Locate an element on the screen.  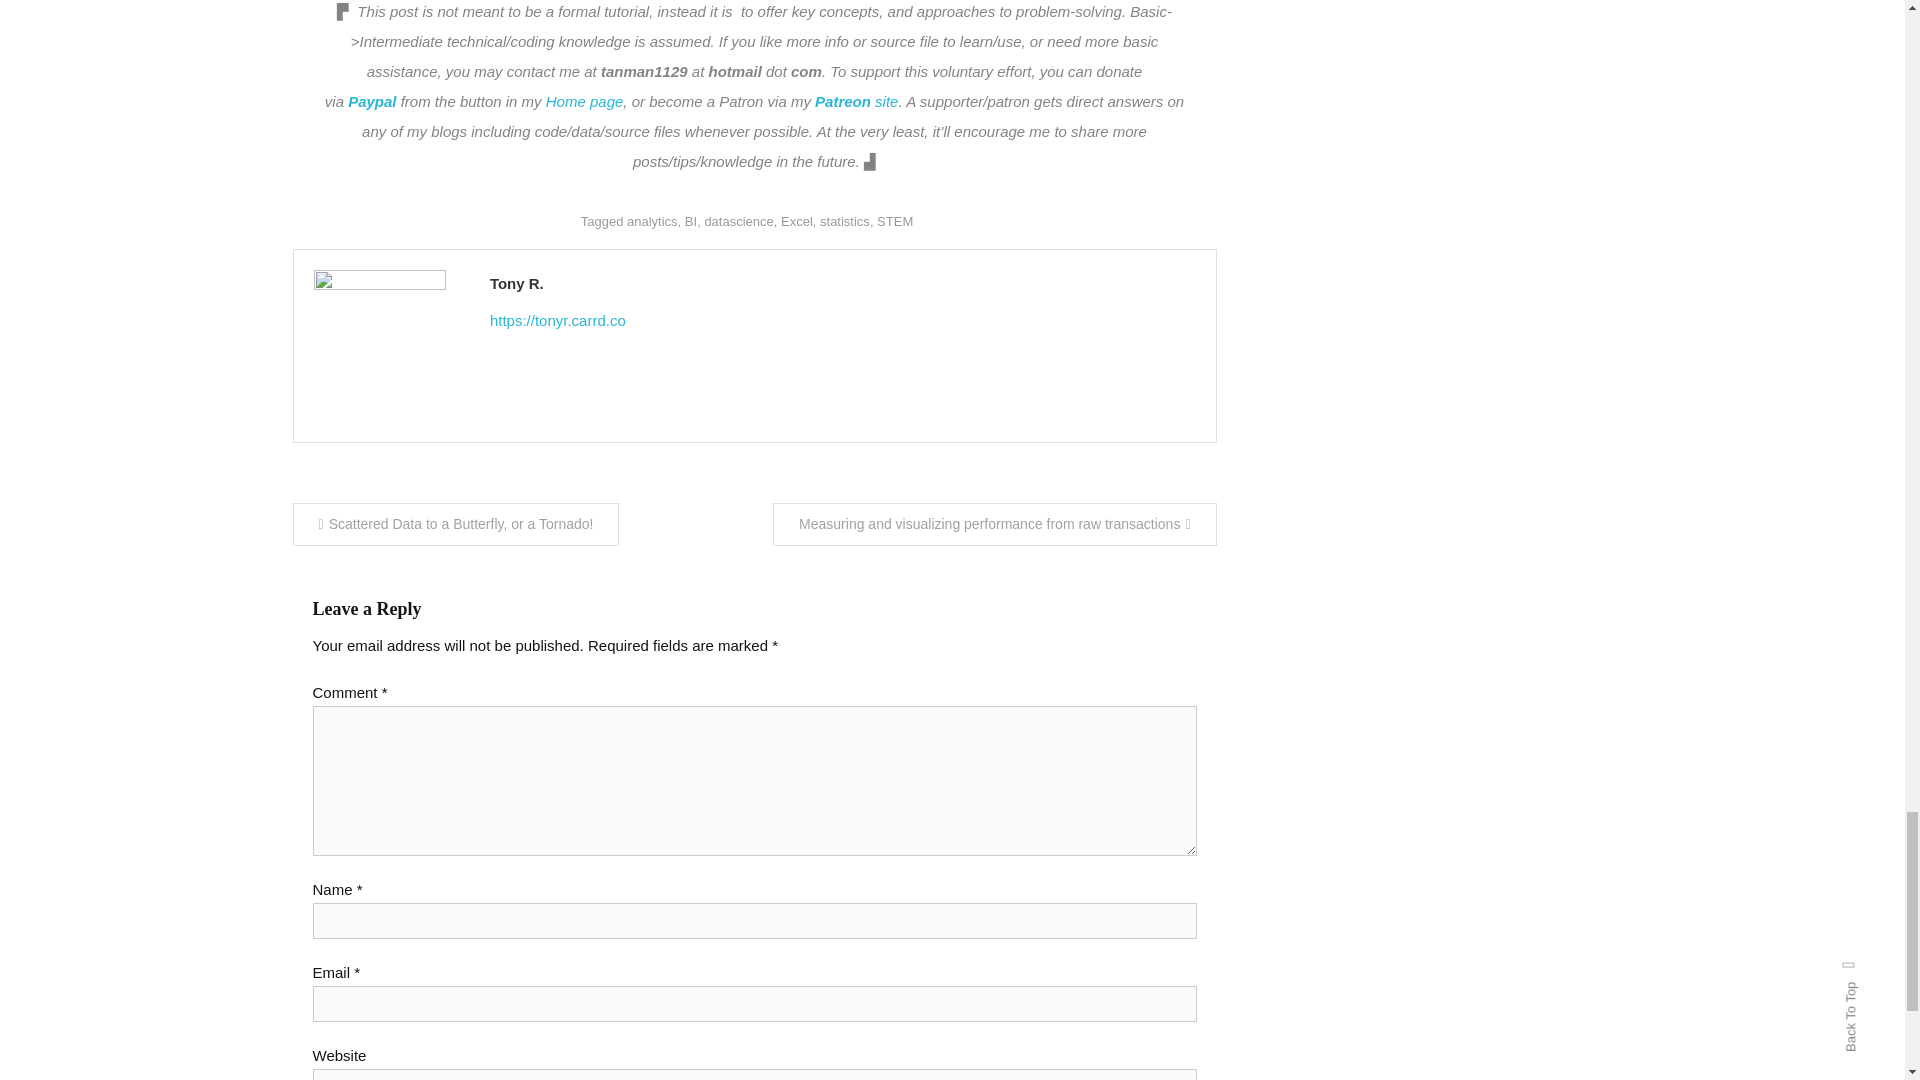
Measuring and visualizing performance from raw transactions is located at coordinates (994, 524).